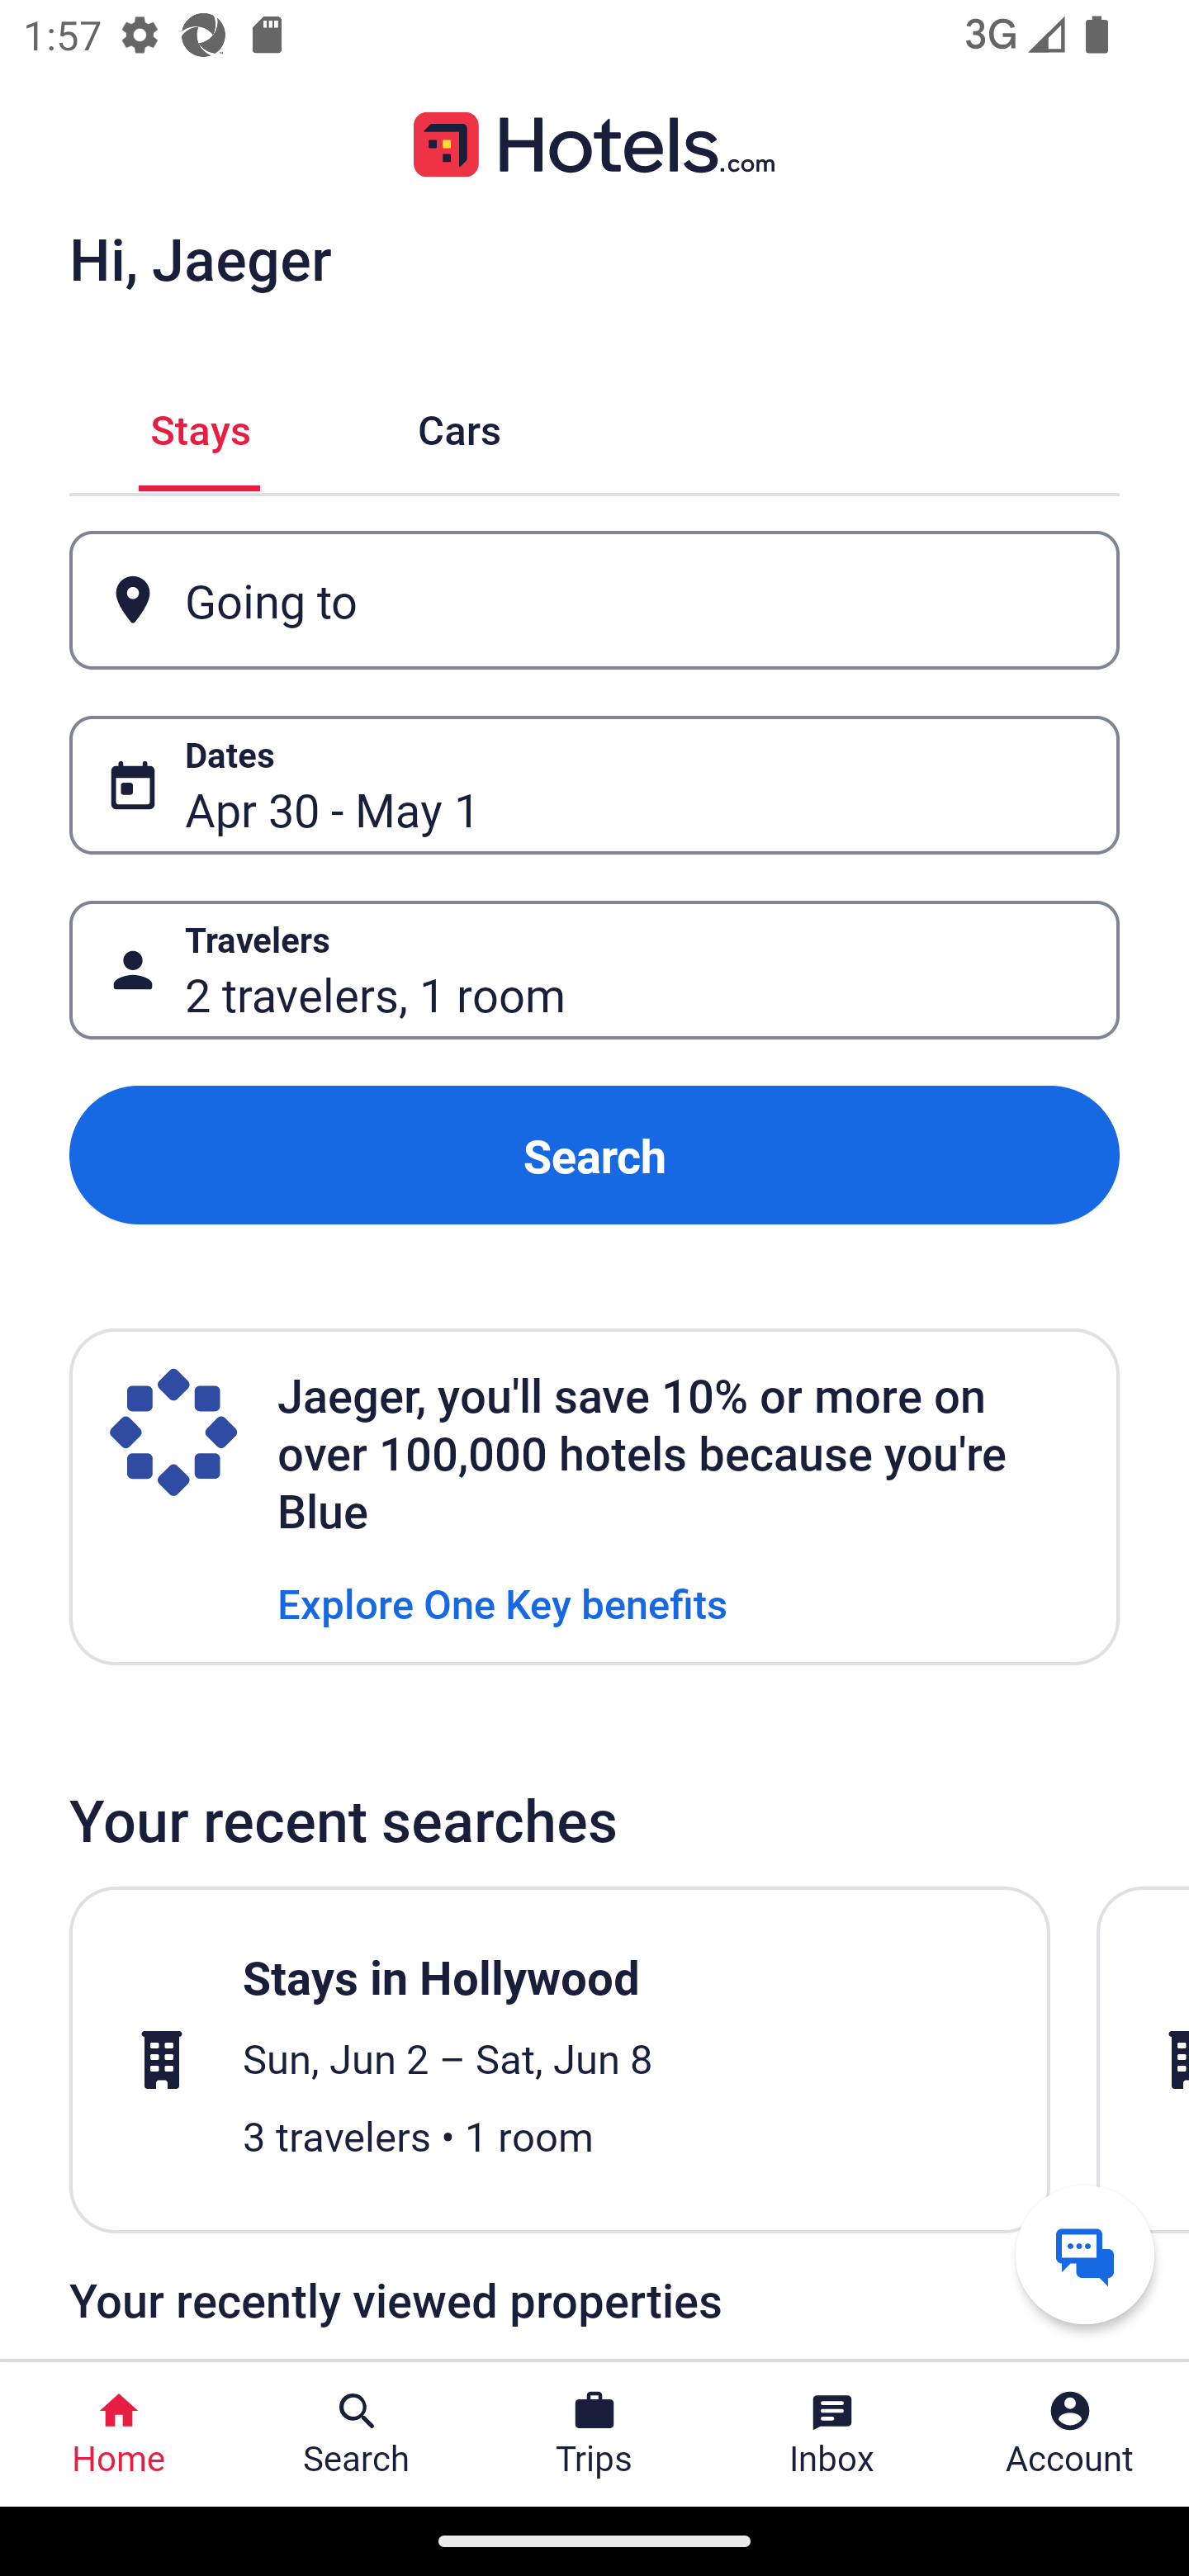 The width and height of the screenshot is (1189, 2576). What do you see at coordinates (594, 785) in the screenshot?
I see `Dates Button Apr 30 - May 1` at bounding box center [594, 785].